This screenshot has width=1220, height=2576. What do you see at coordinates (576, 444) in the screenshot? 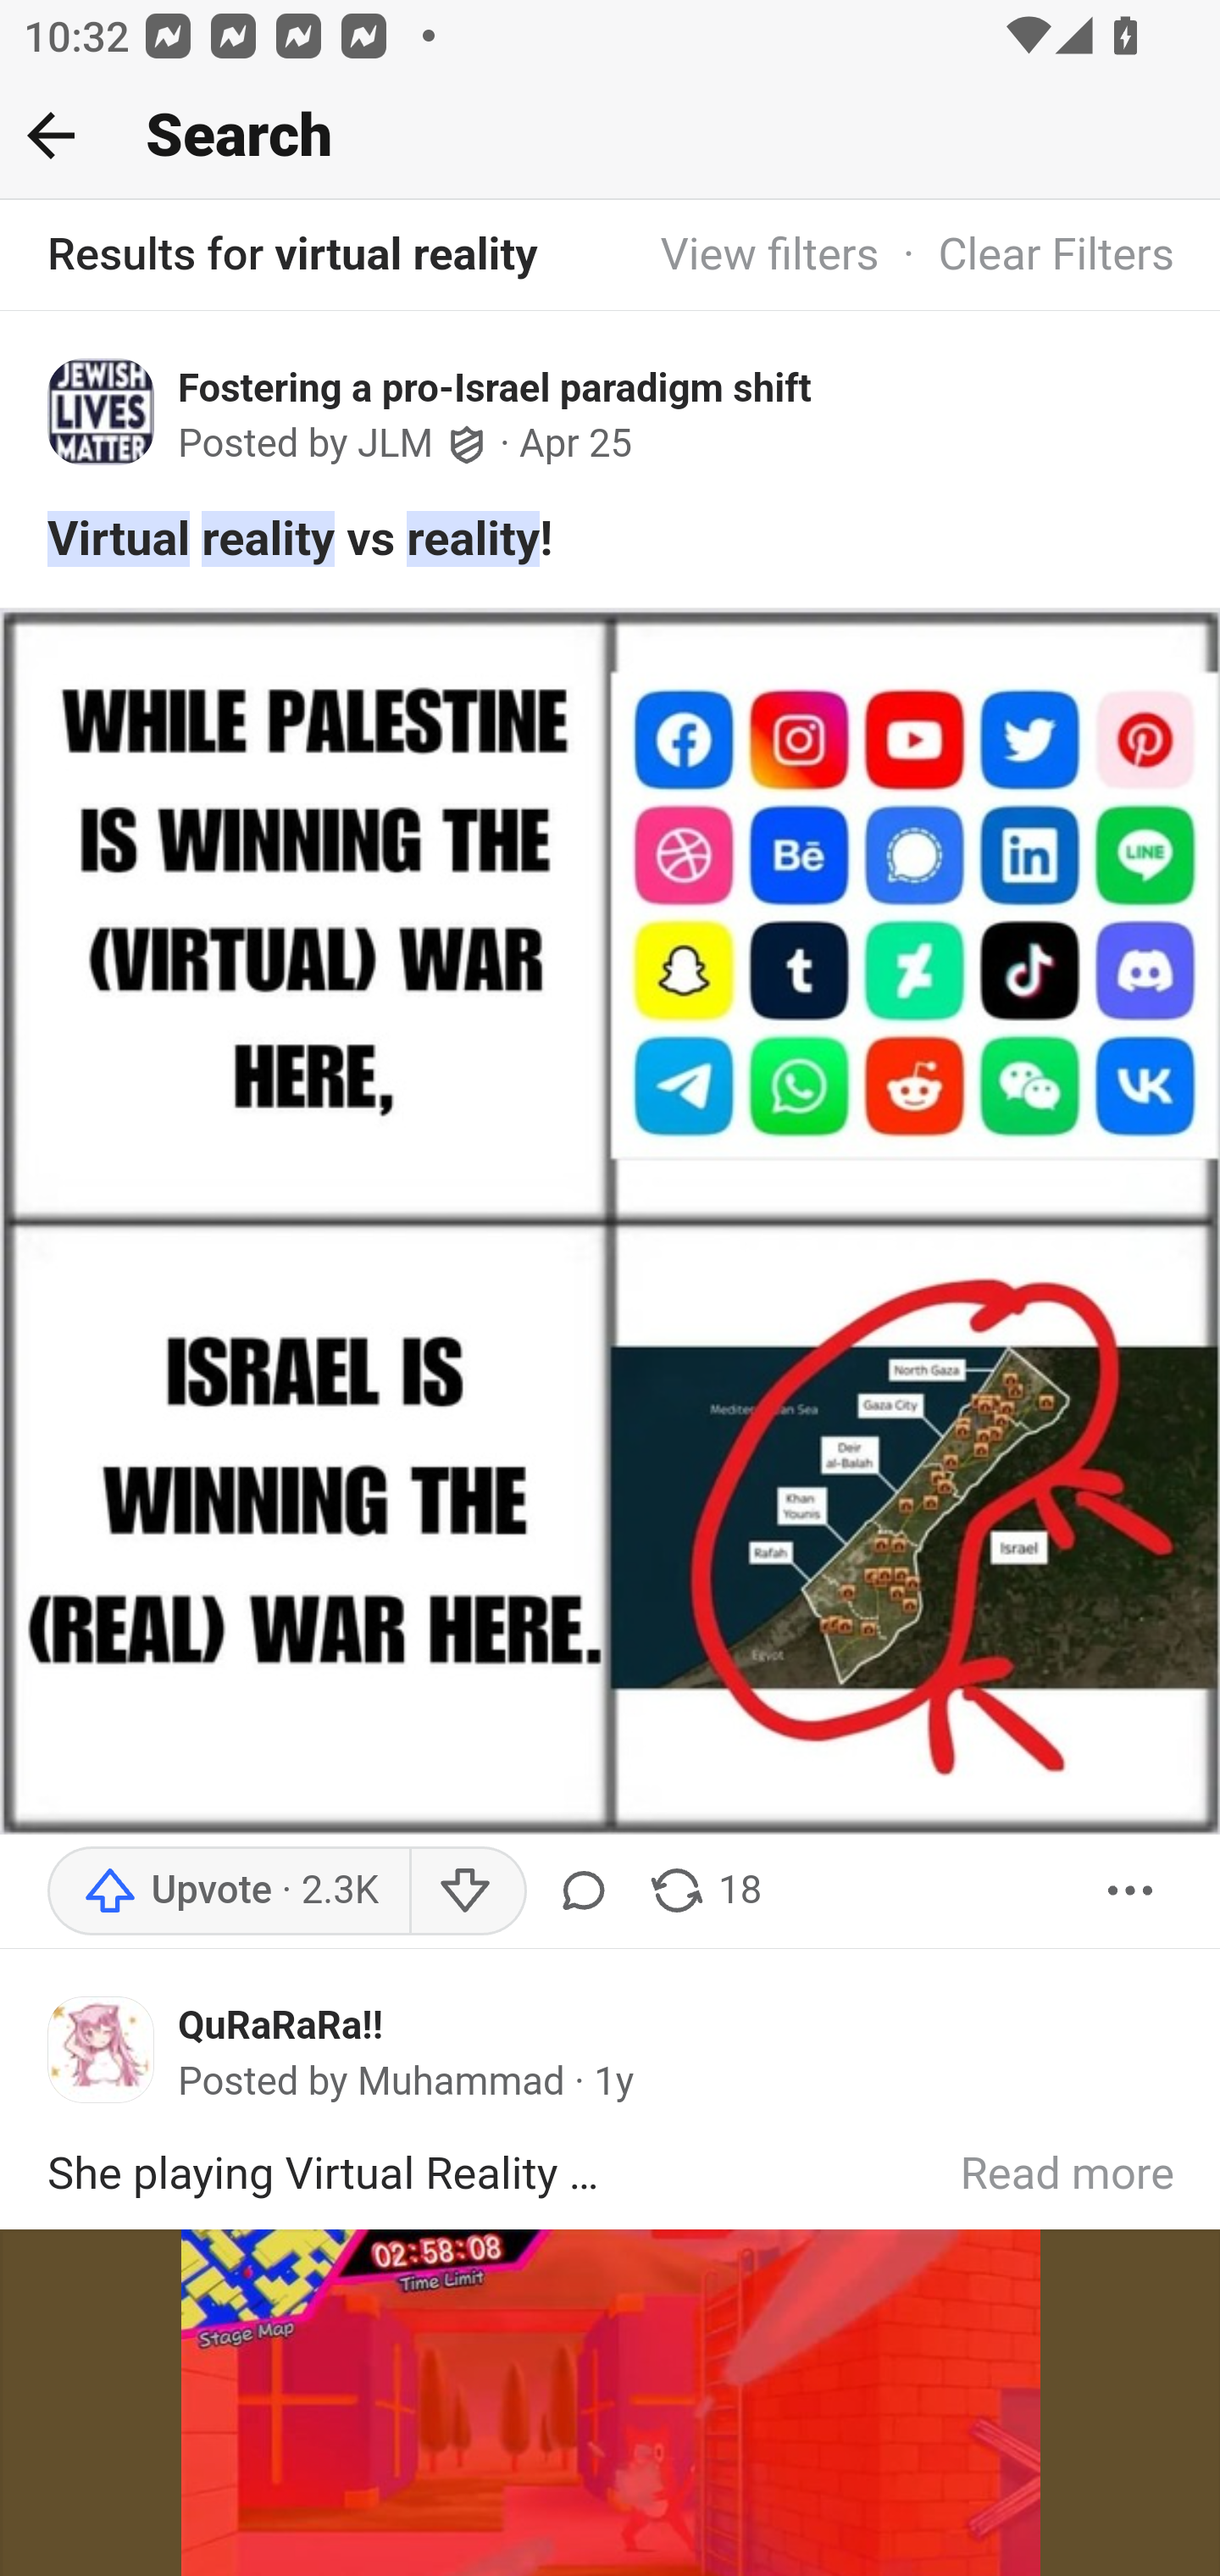
I see `Apr 25` at bounding box center [576, 444].